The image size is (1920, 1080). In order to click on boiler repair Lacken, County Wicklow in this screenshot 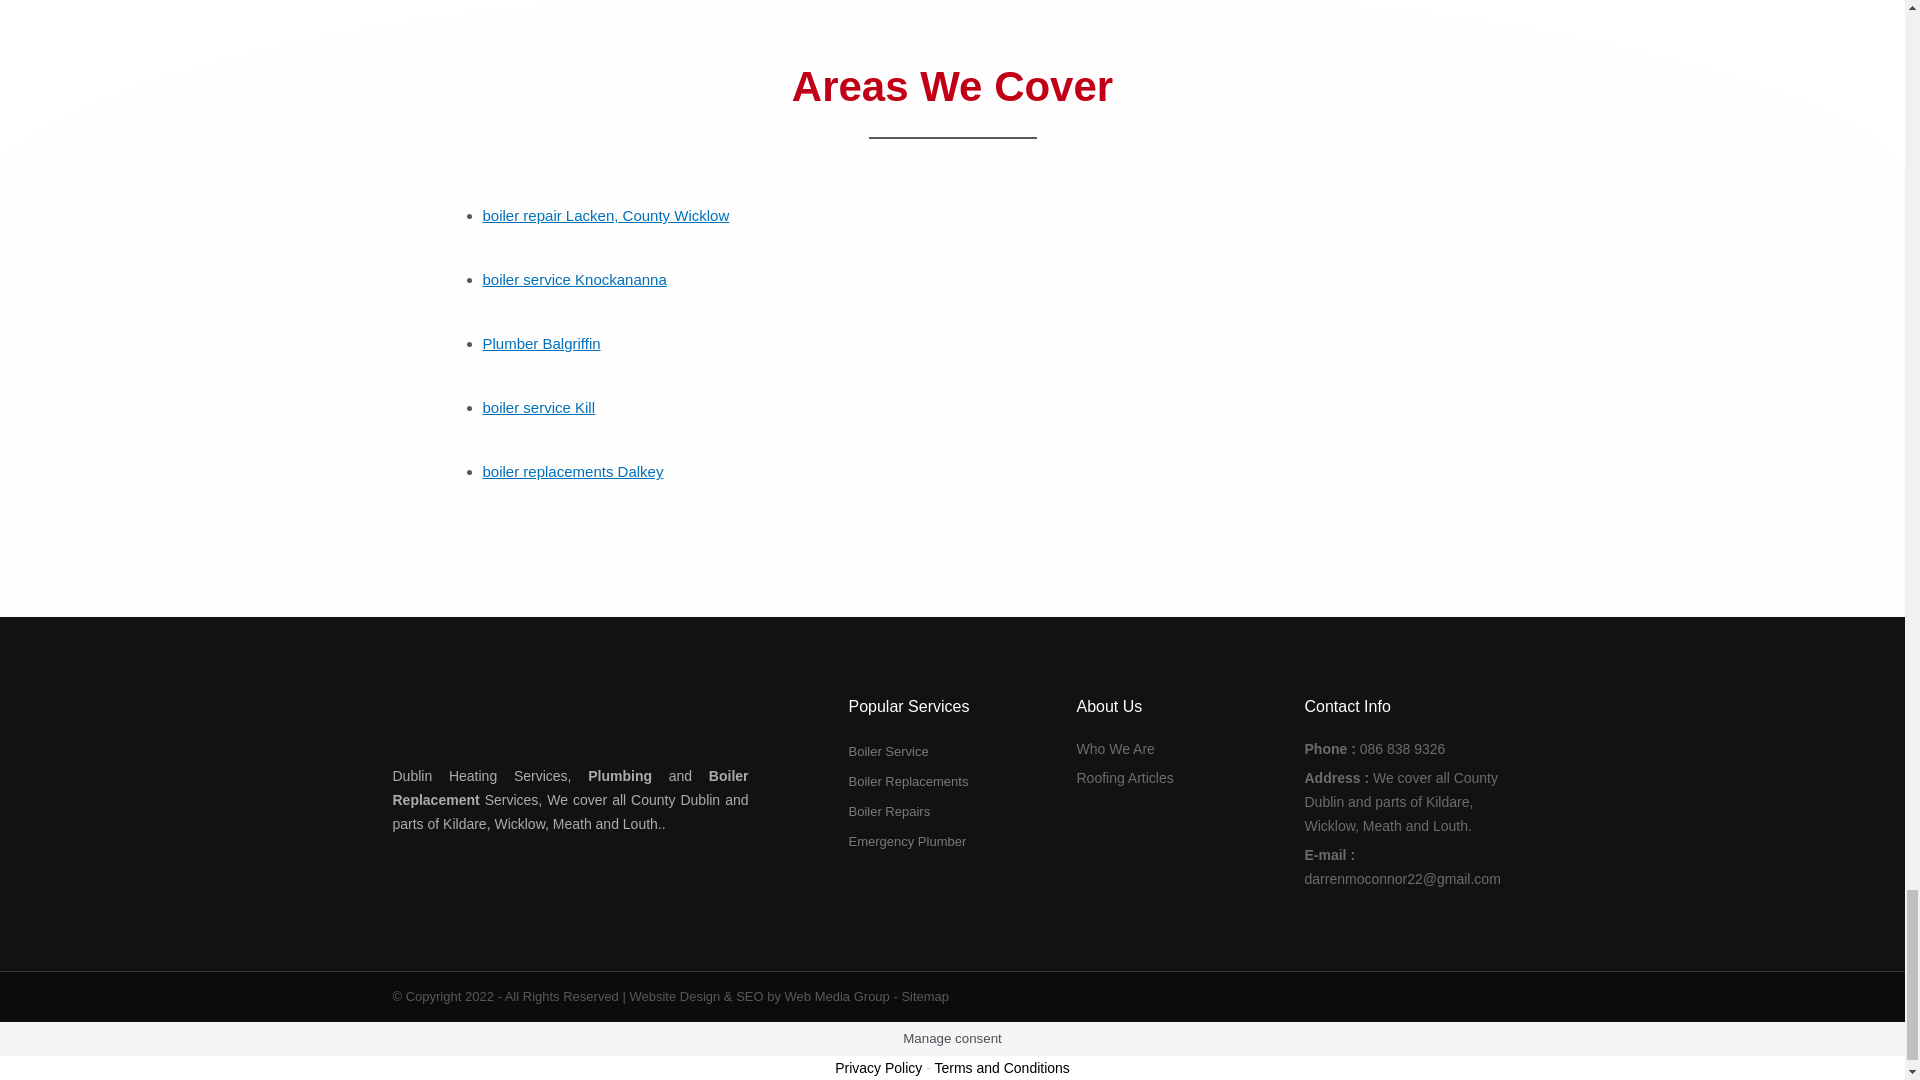, I will do `click(605, 215)`.